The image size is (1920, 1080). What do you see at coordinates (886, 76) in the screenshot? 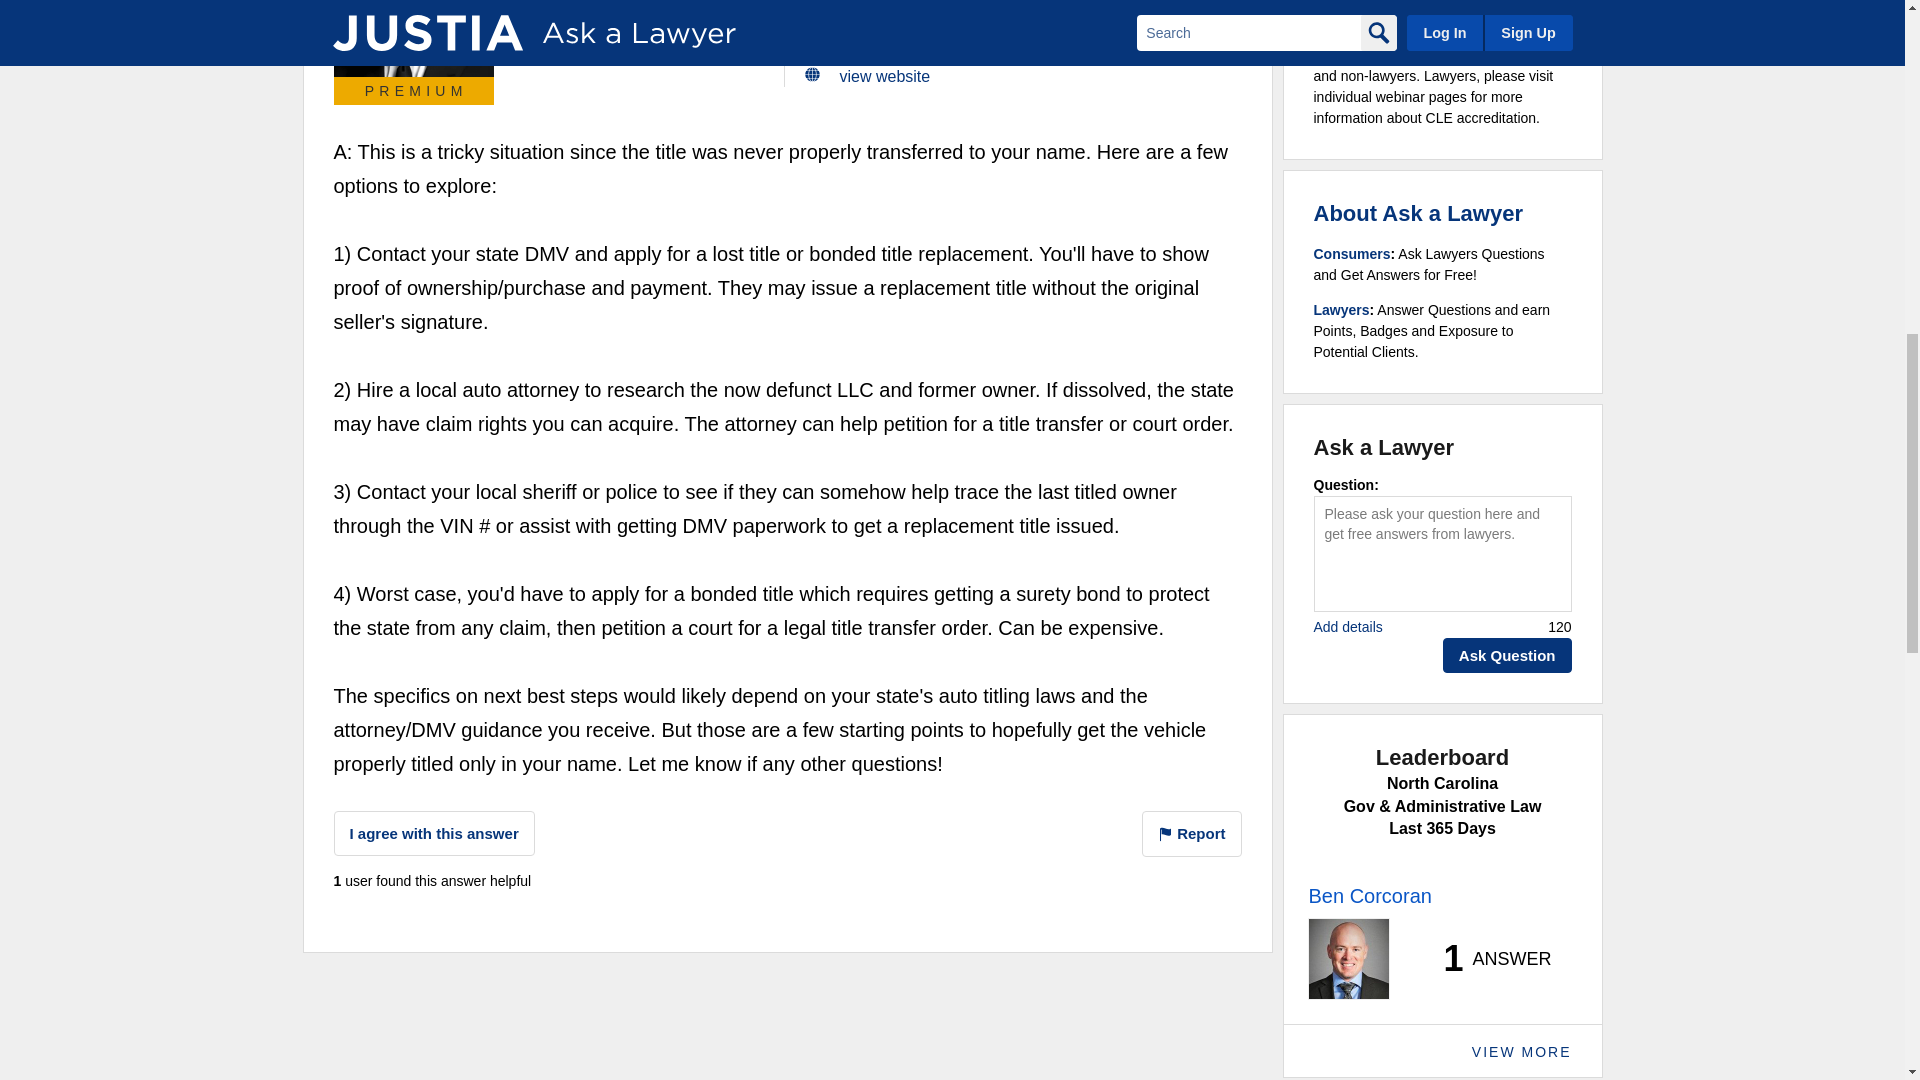
I see `view website` at bounding box center [886, 76].